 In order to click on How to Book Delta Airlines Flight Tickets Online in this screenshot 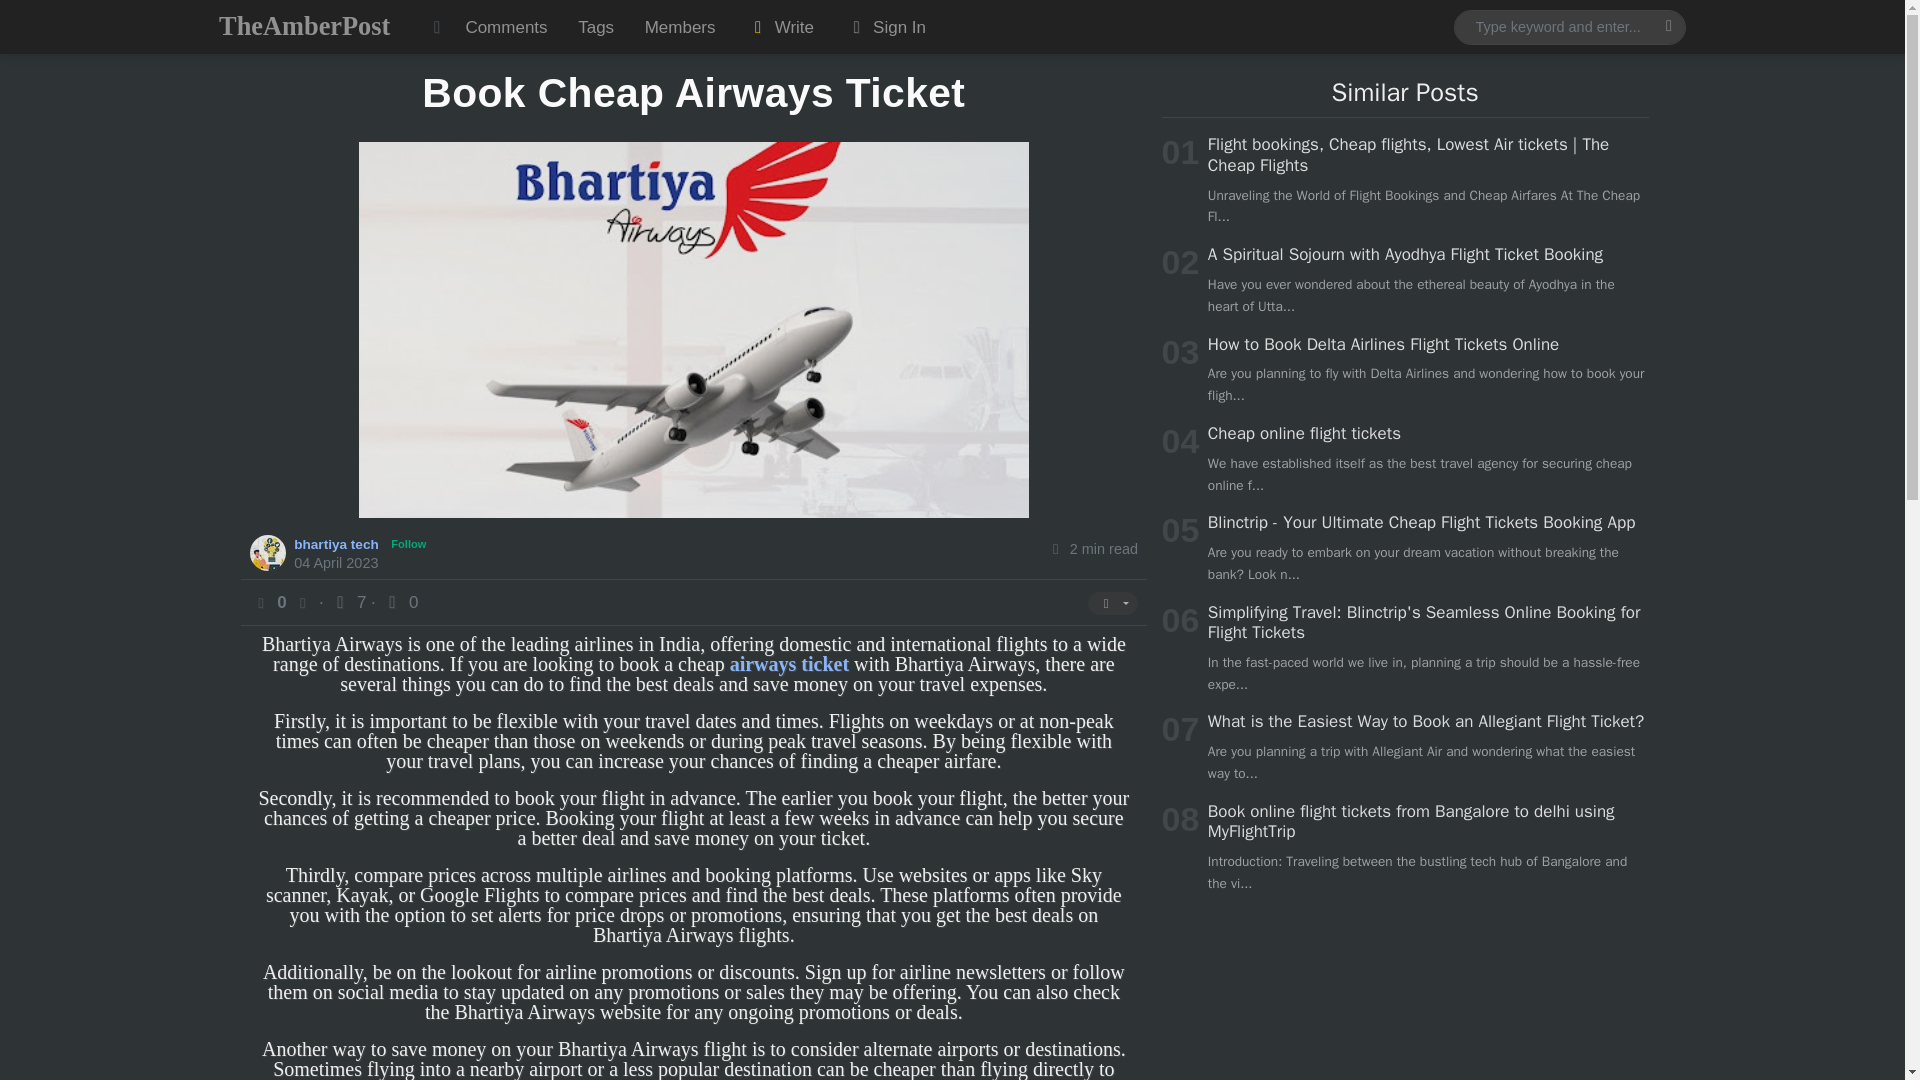, I will do `click(1383, 344)`.